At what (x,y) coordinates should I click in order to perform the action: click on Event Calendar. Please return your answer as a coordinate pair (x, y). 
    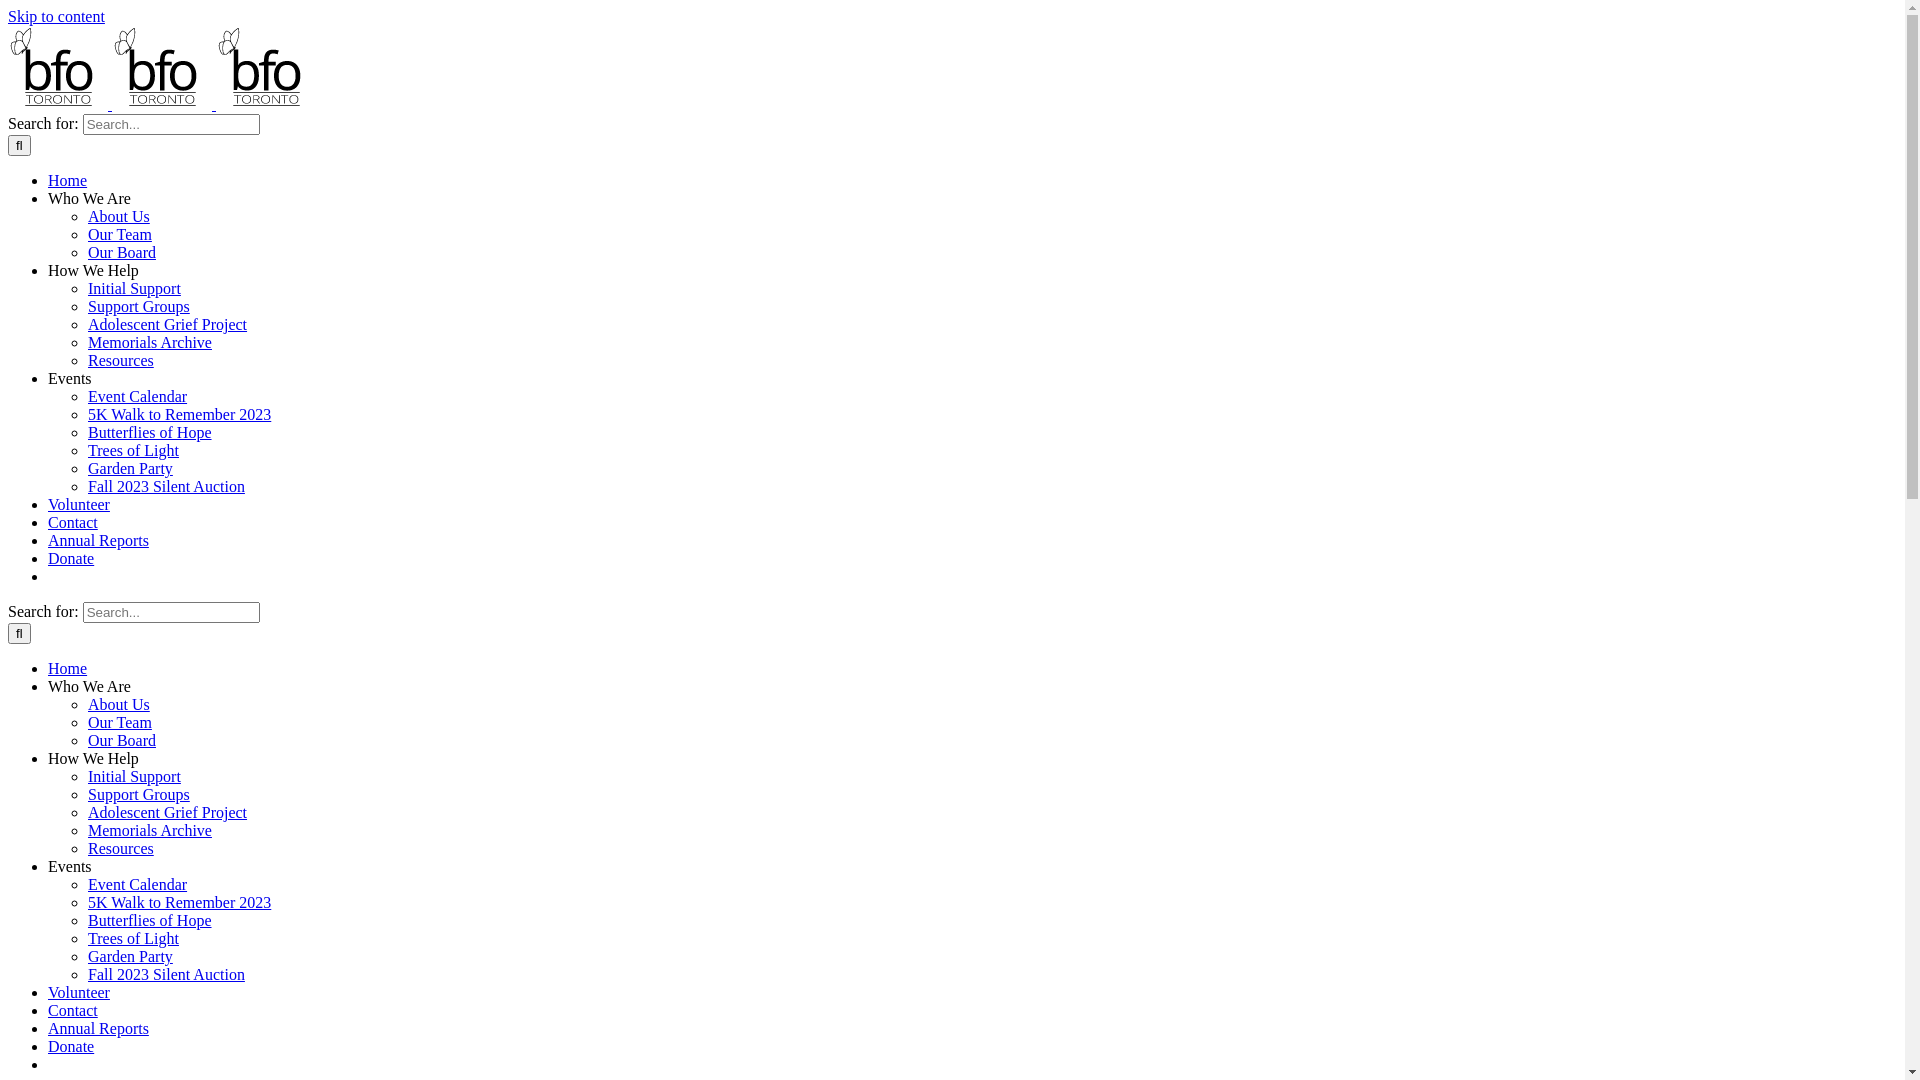
    Looking at the image, I should click on (138, 396).